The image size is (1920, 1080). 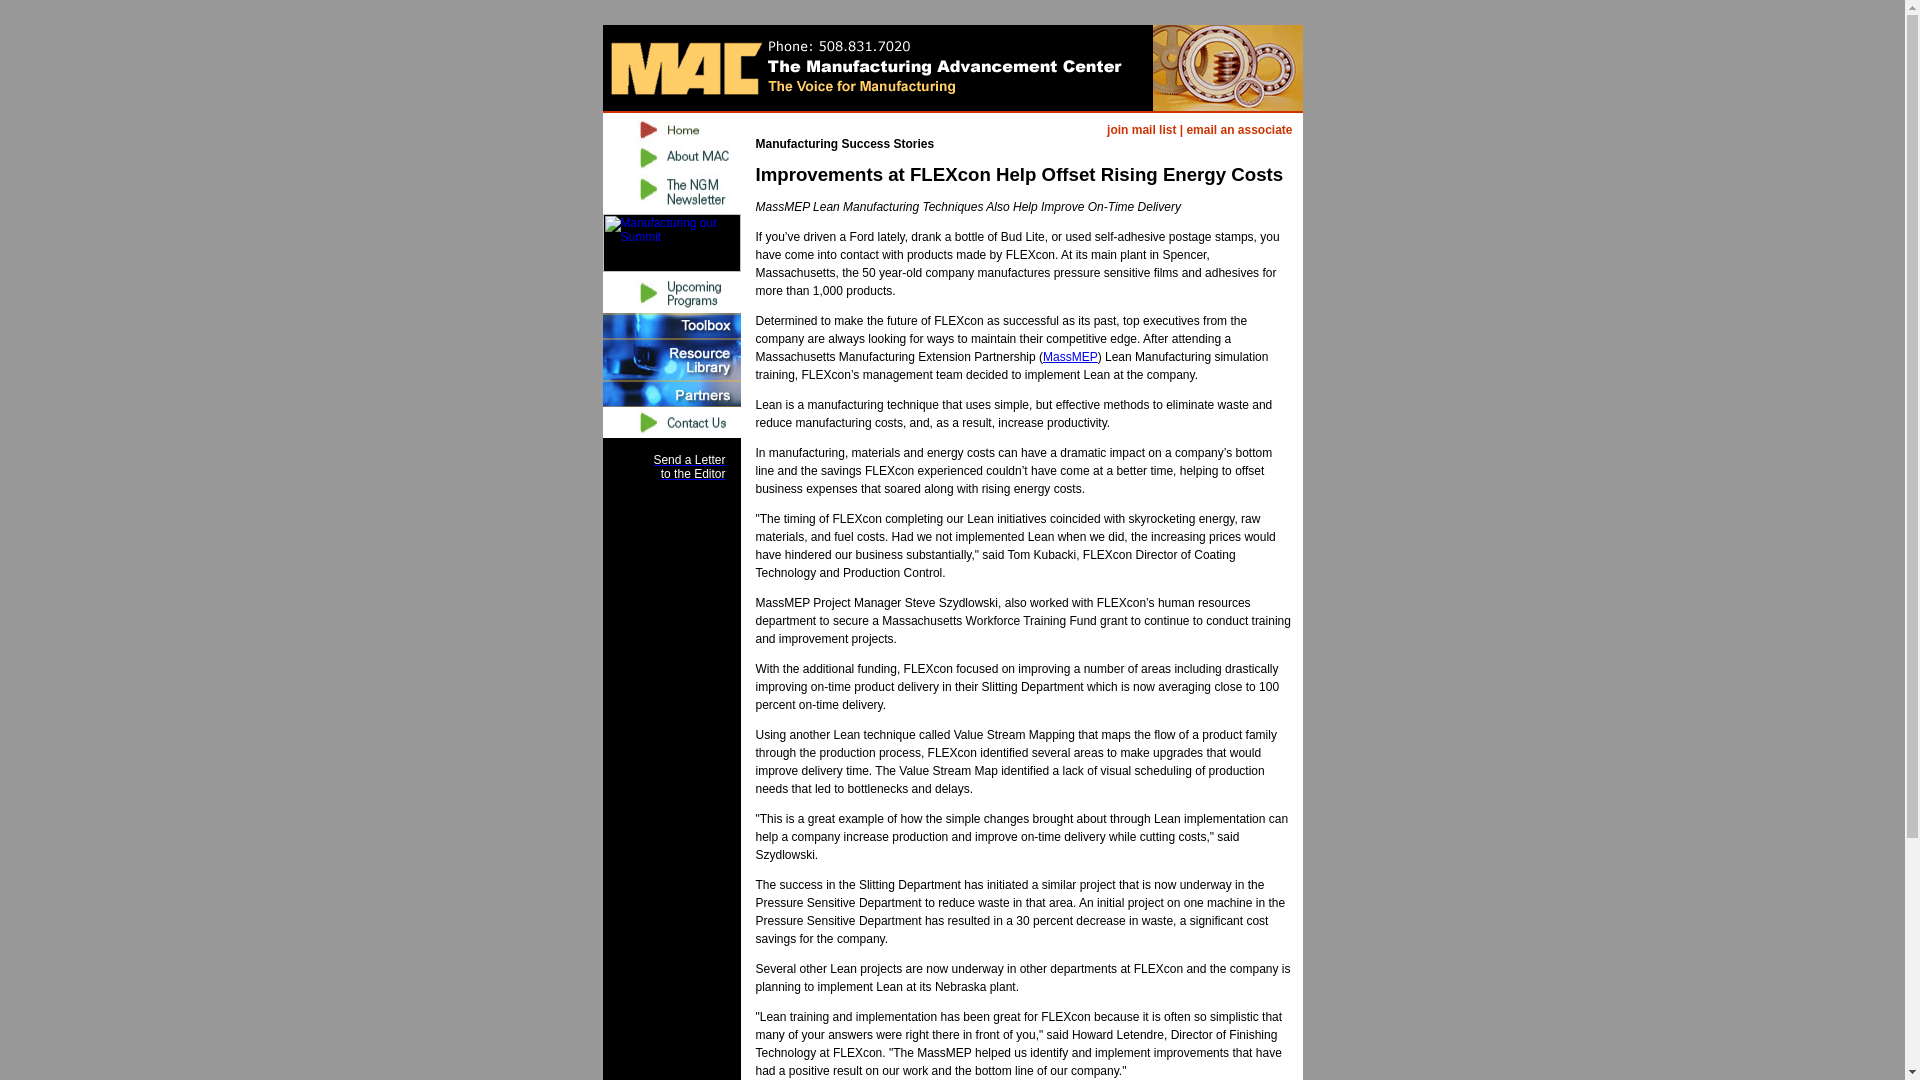 What do you see at coordinates (670, 326) in the screenshot?
I see `Toolbox` at bounding box center [670, 326].